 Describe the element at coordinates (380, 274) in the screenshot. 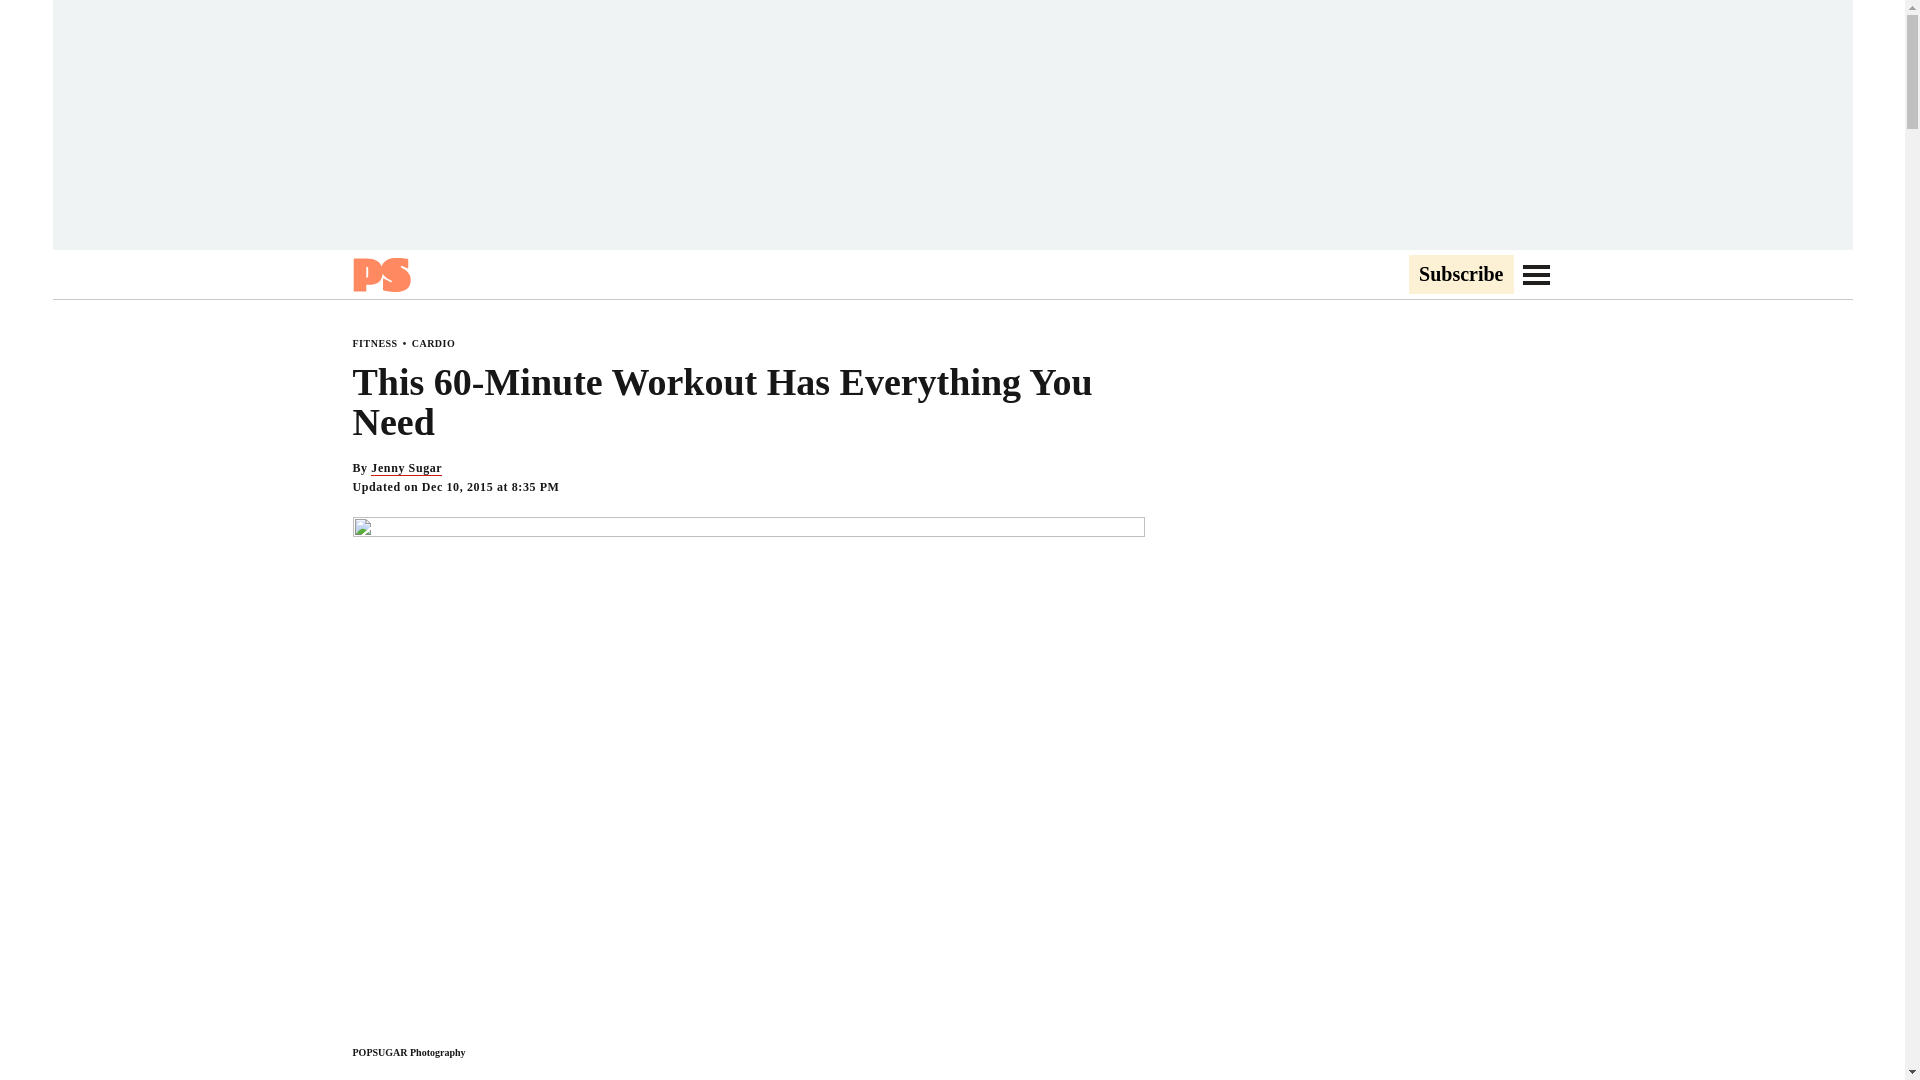

I see `Popsugar` at that location.